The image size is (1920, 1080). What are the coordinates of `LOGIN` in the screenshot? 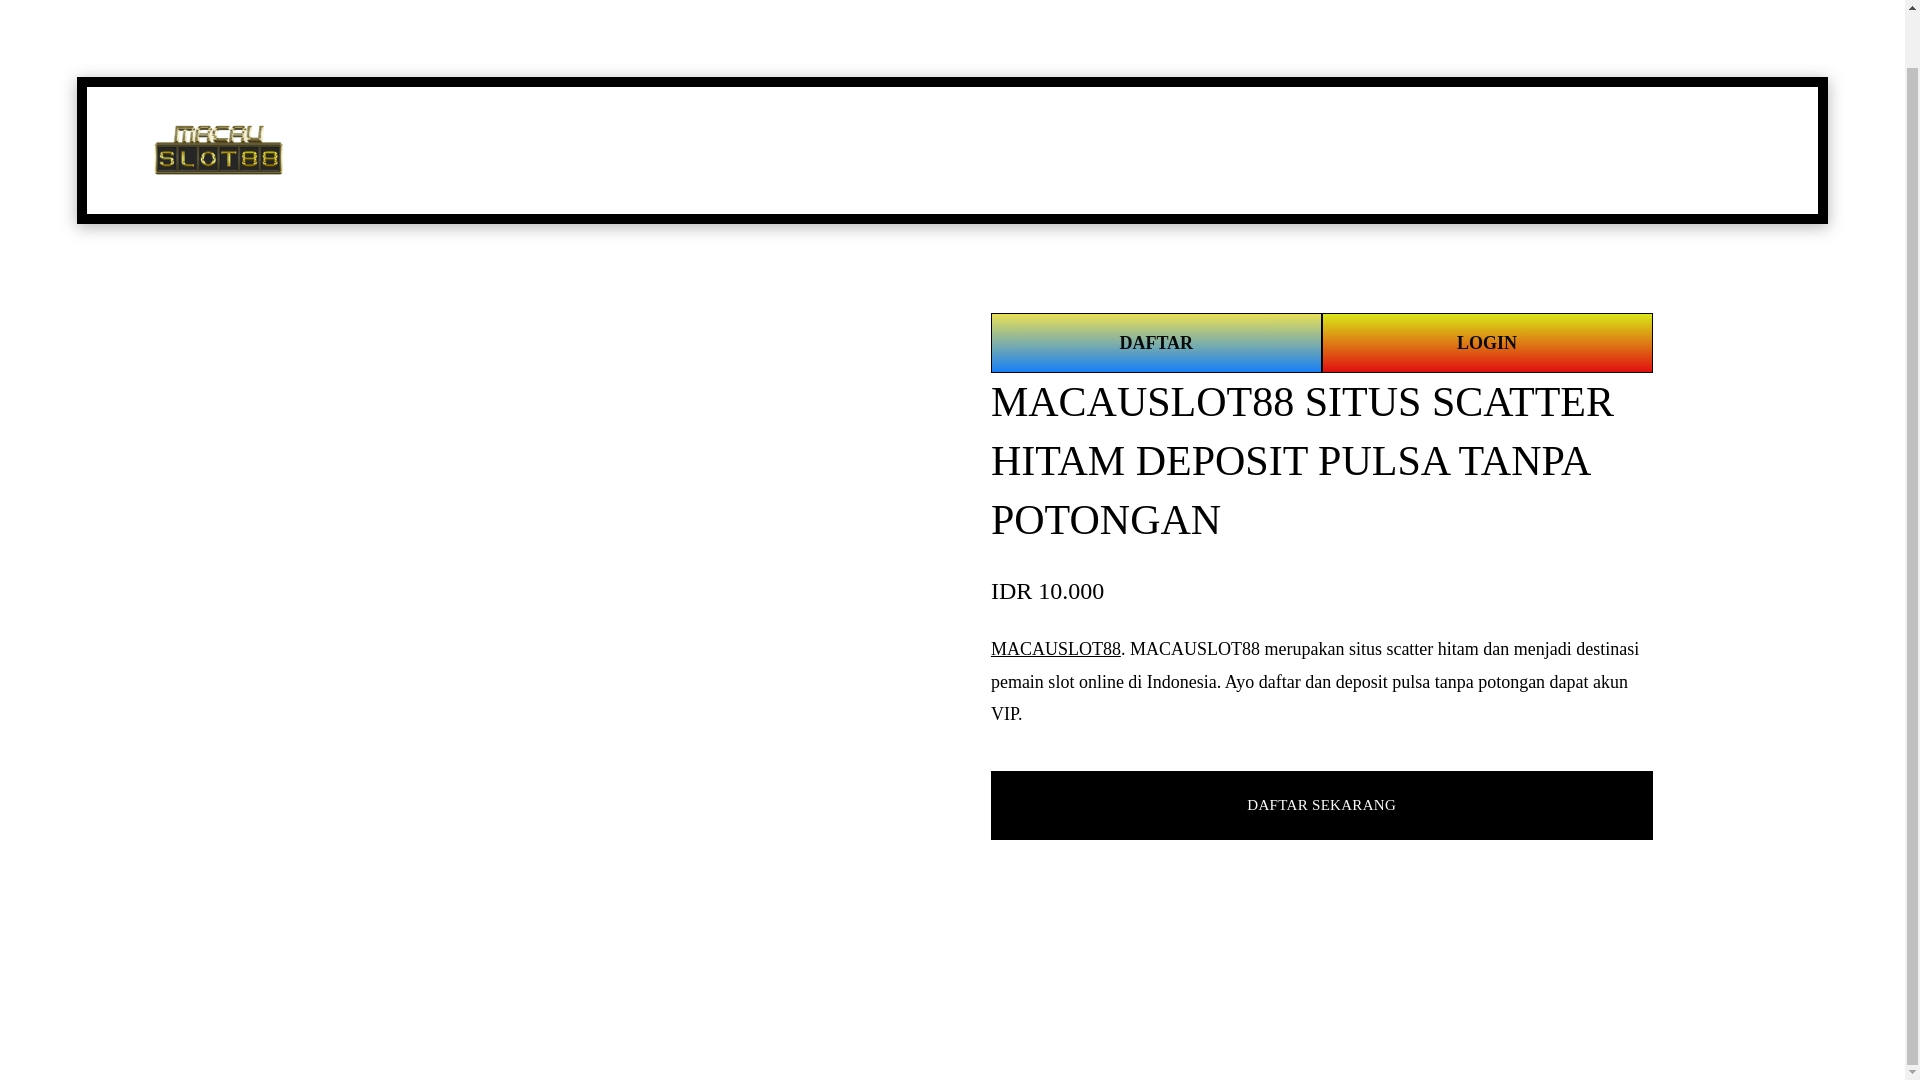 It's located at (1488, 342).